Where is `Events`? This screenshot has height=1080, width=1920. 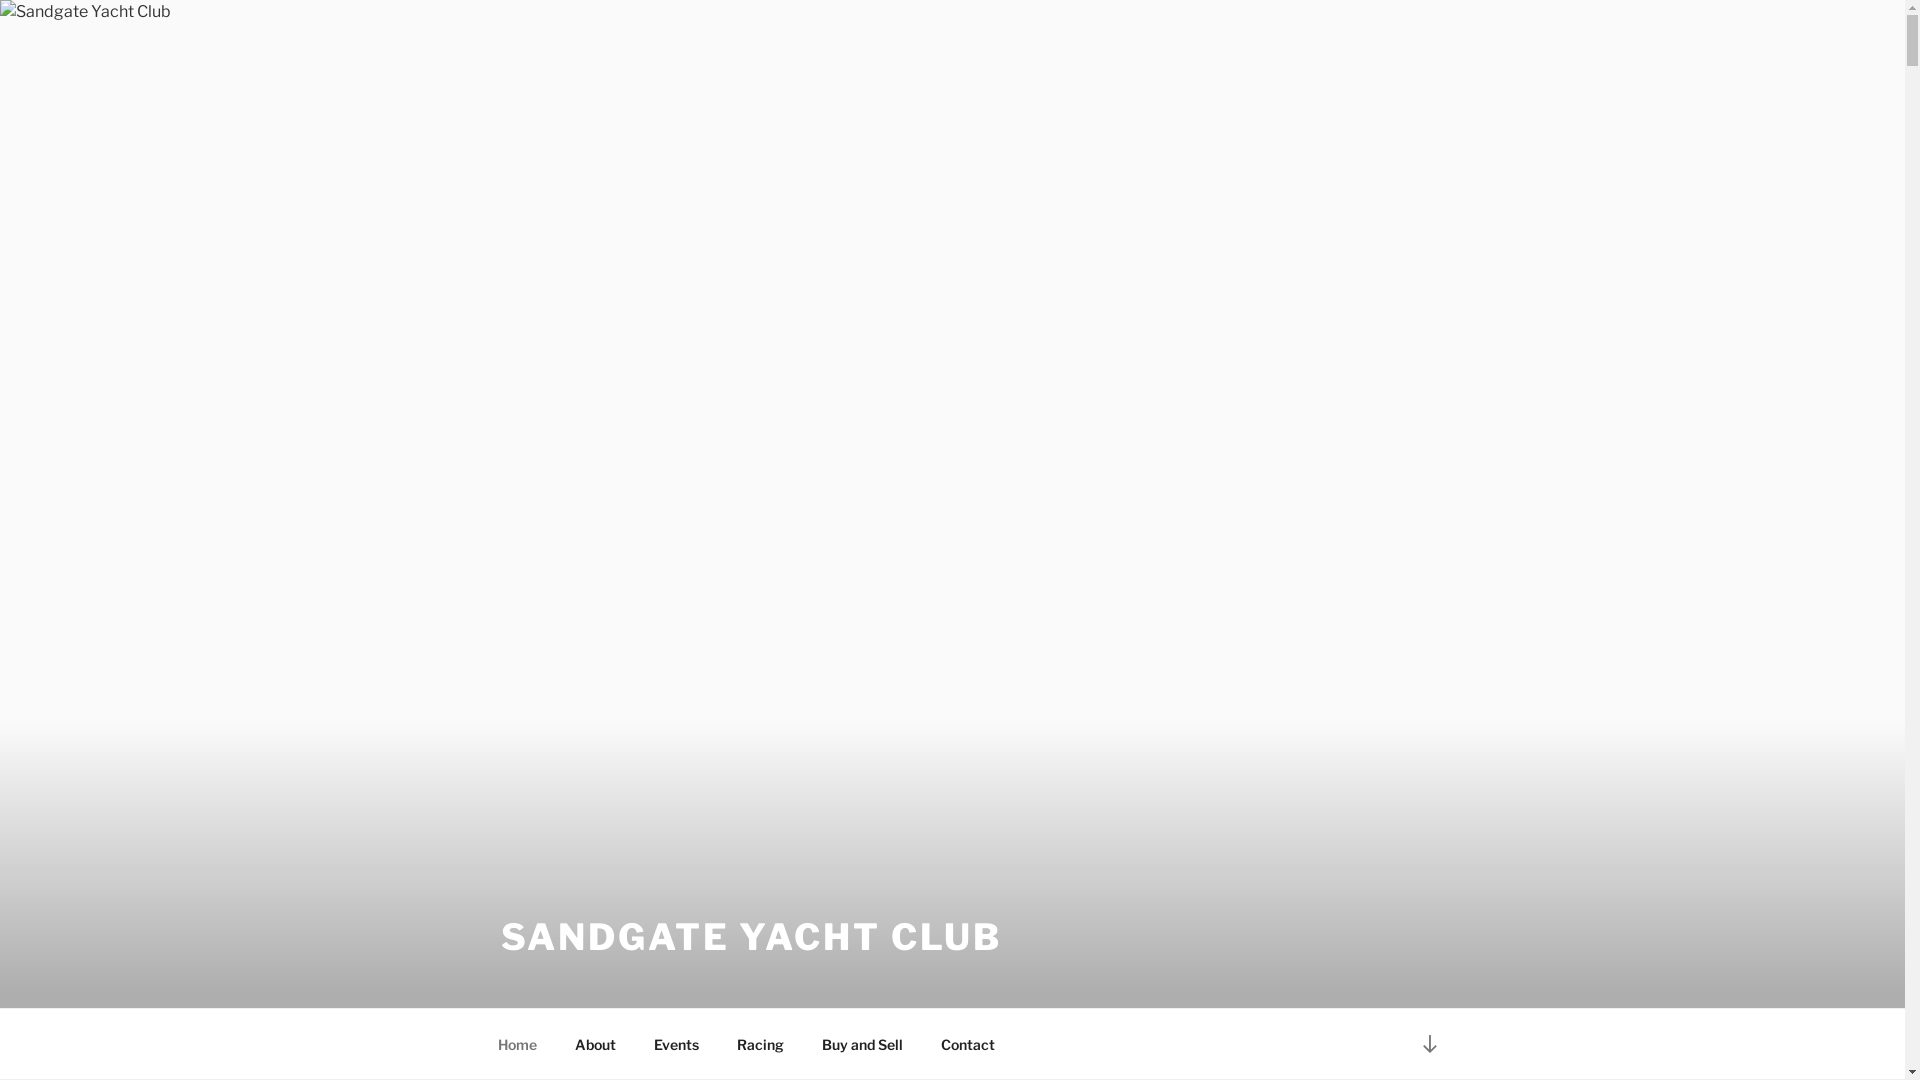
Events is located at coordinates (676, 1044).